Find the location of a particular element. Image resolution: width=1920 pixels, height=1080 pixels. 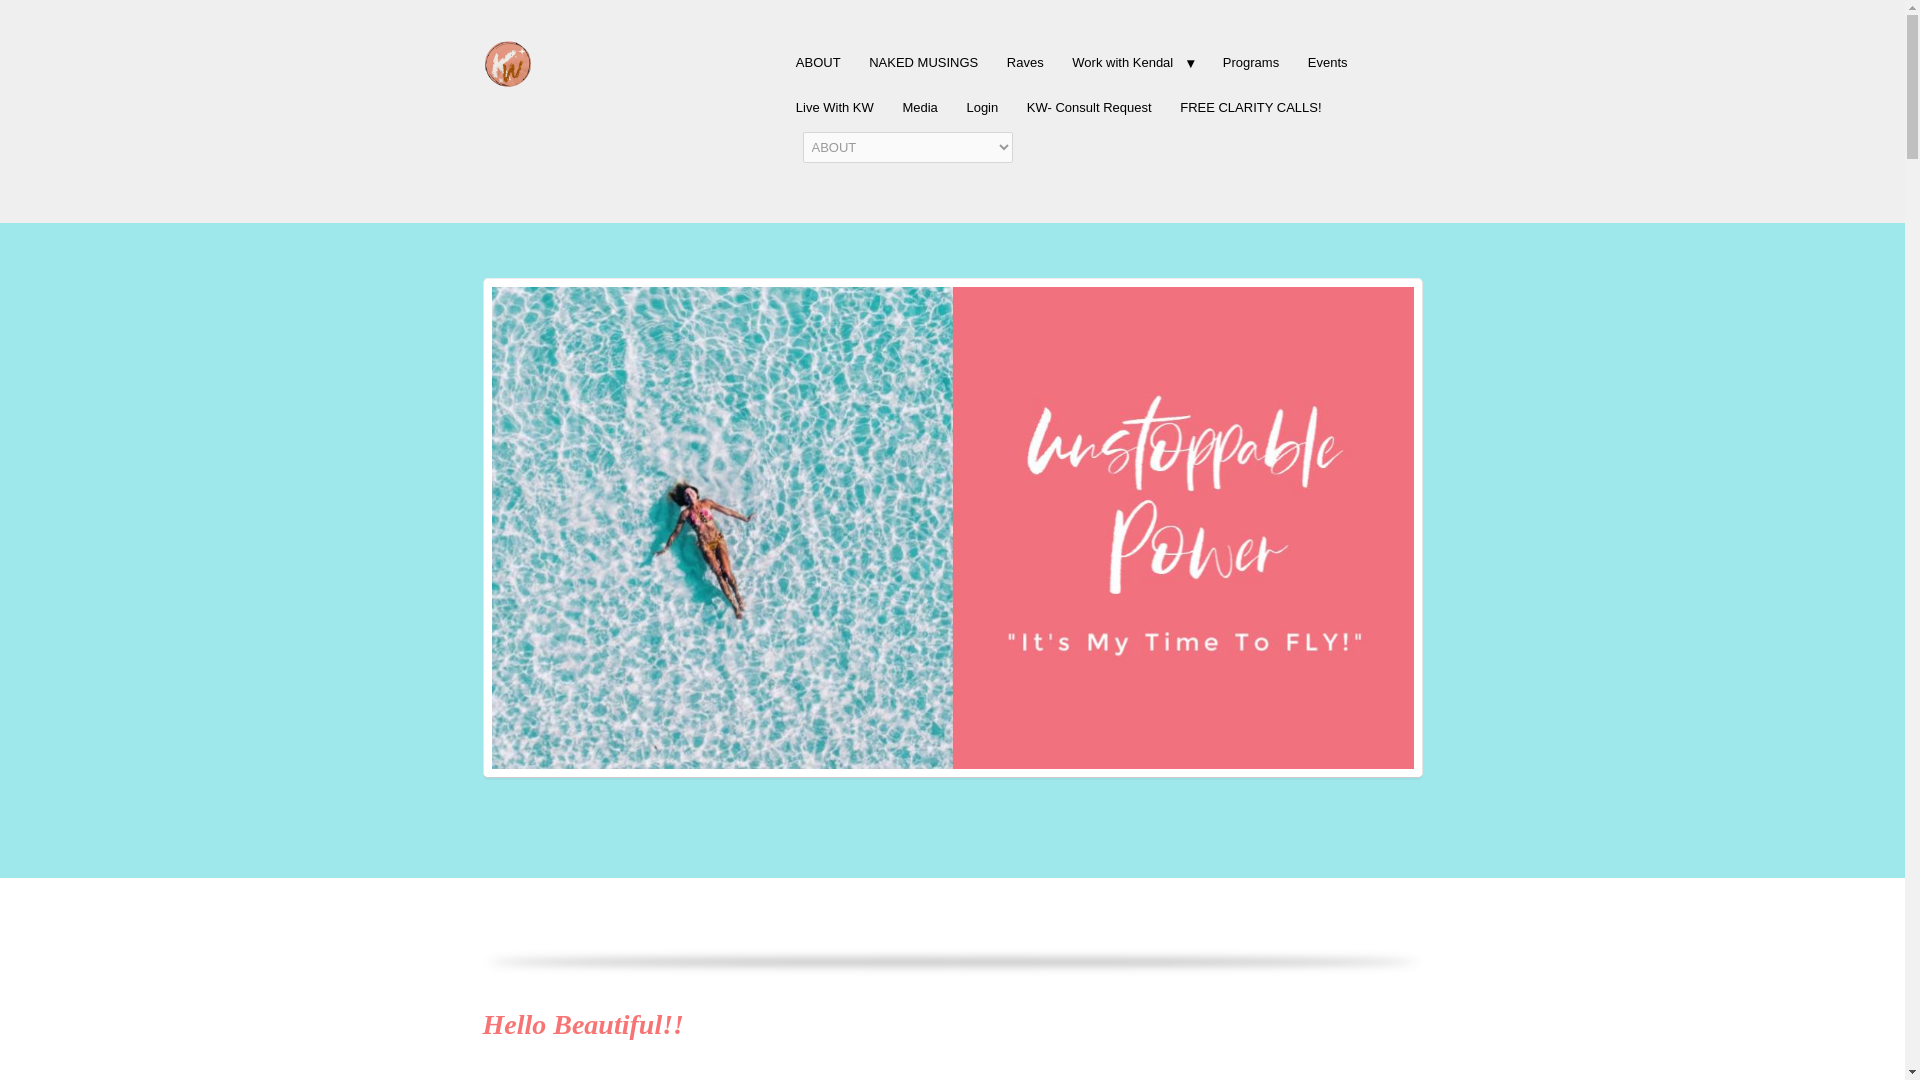

Work with Kendal is located at coordinates (1133, 62).